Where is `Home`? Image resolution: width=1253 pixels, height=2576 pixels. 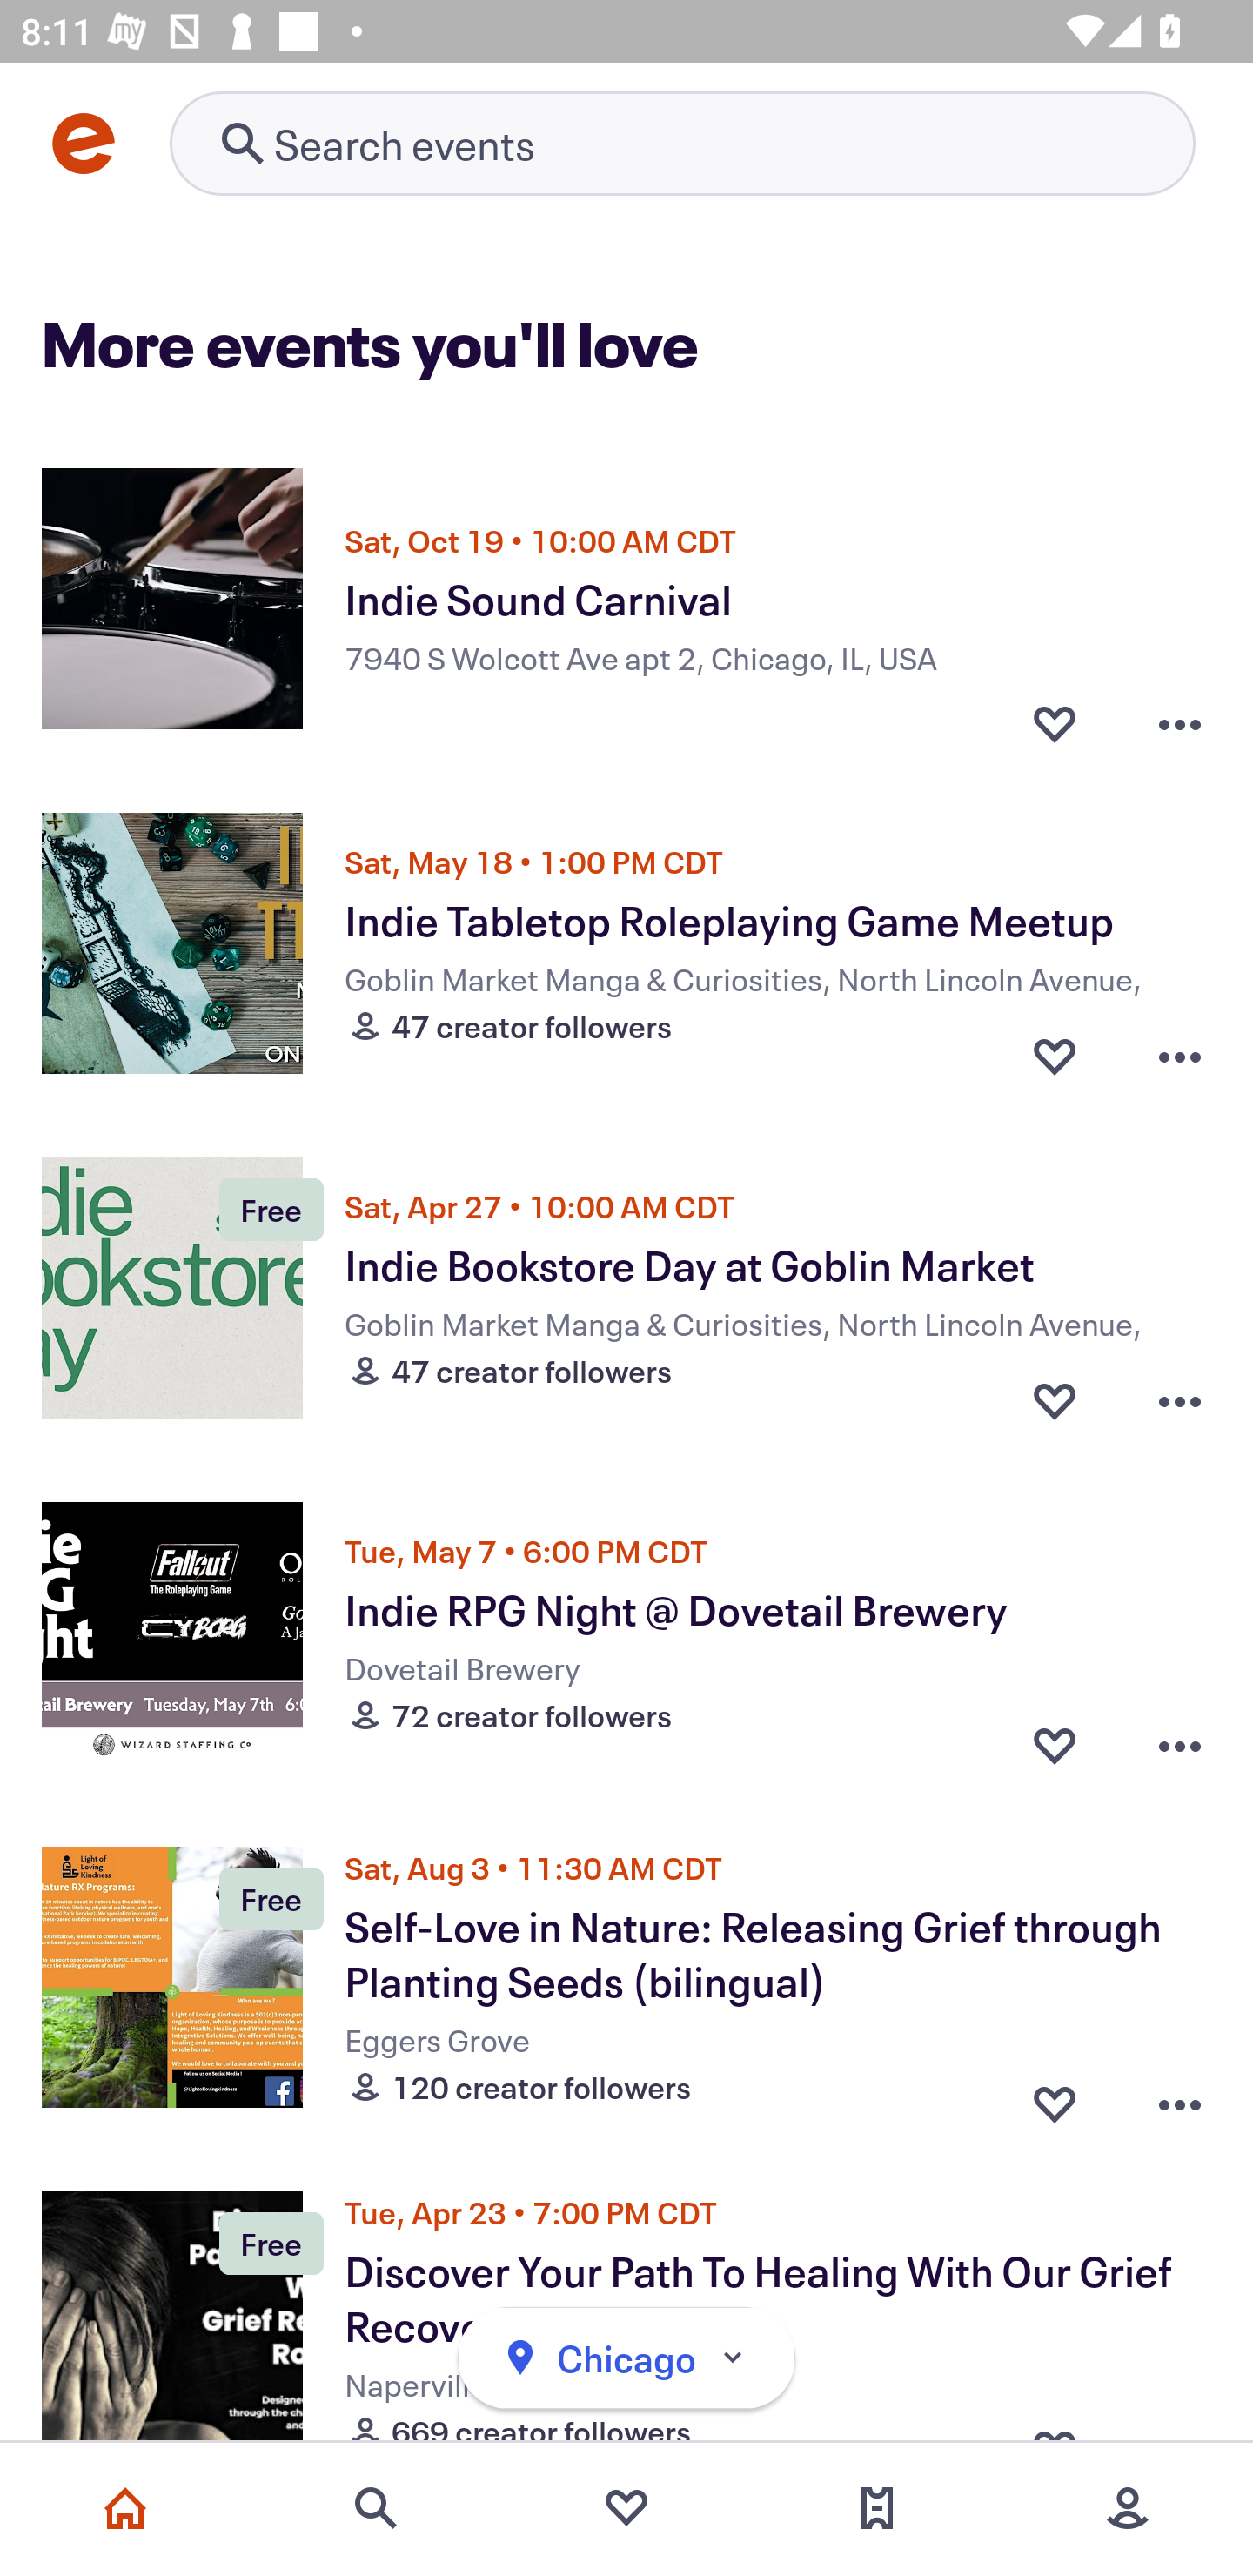 Home is located at coordinates (125, 2508).